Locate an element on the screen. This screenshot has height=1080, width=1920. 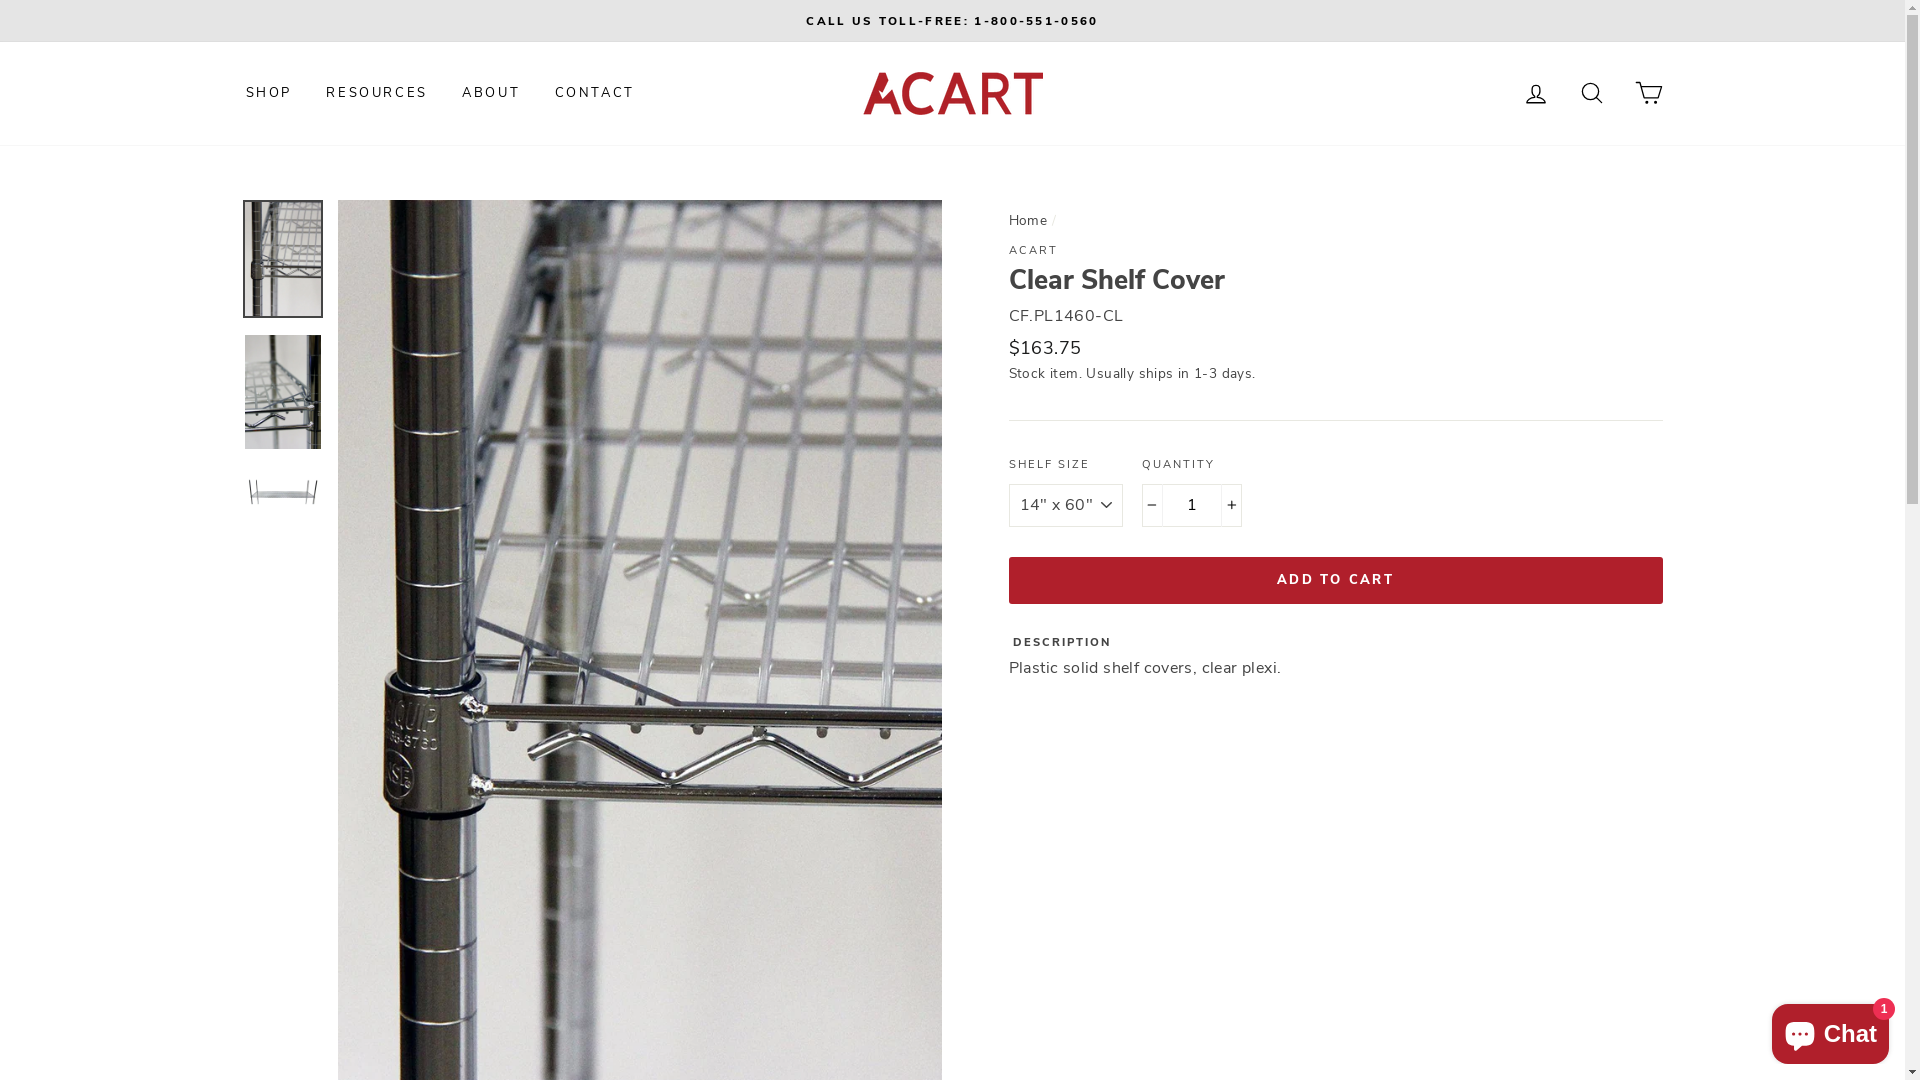
Home is located at coordinates (1028, 220).